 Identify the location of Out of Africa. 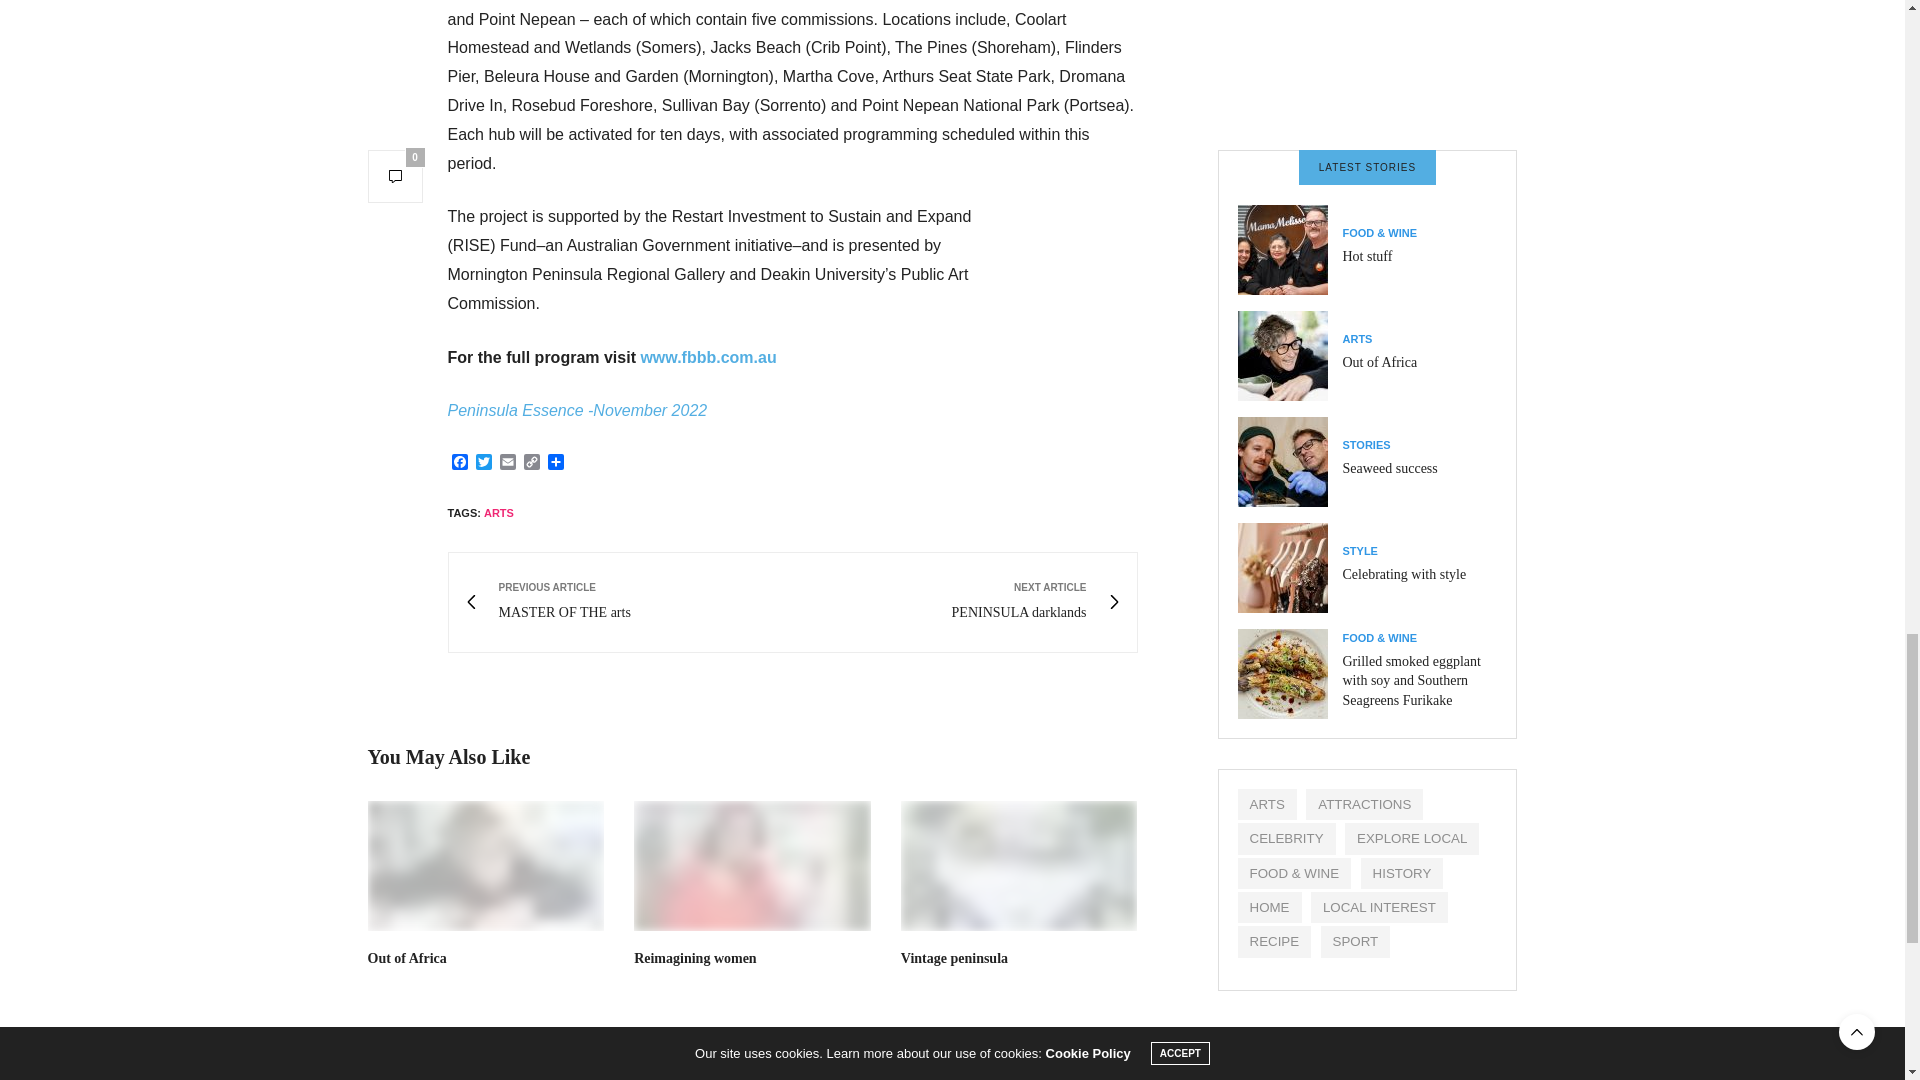
(460, 463).